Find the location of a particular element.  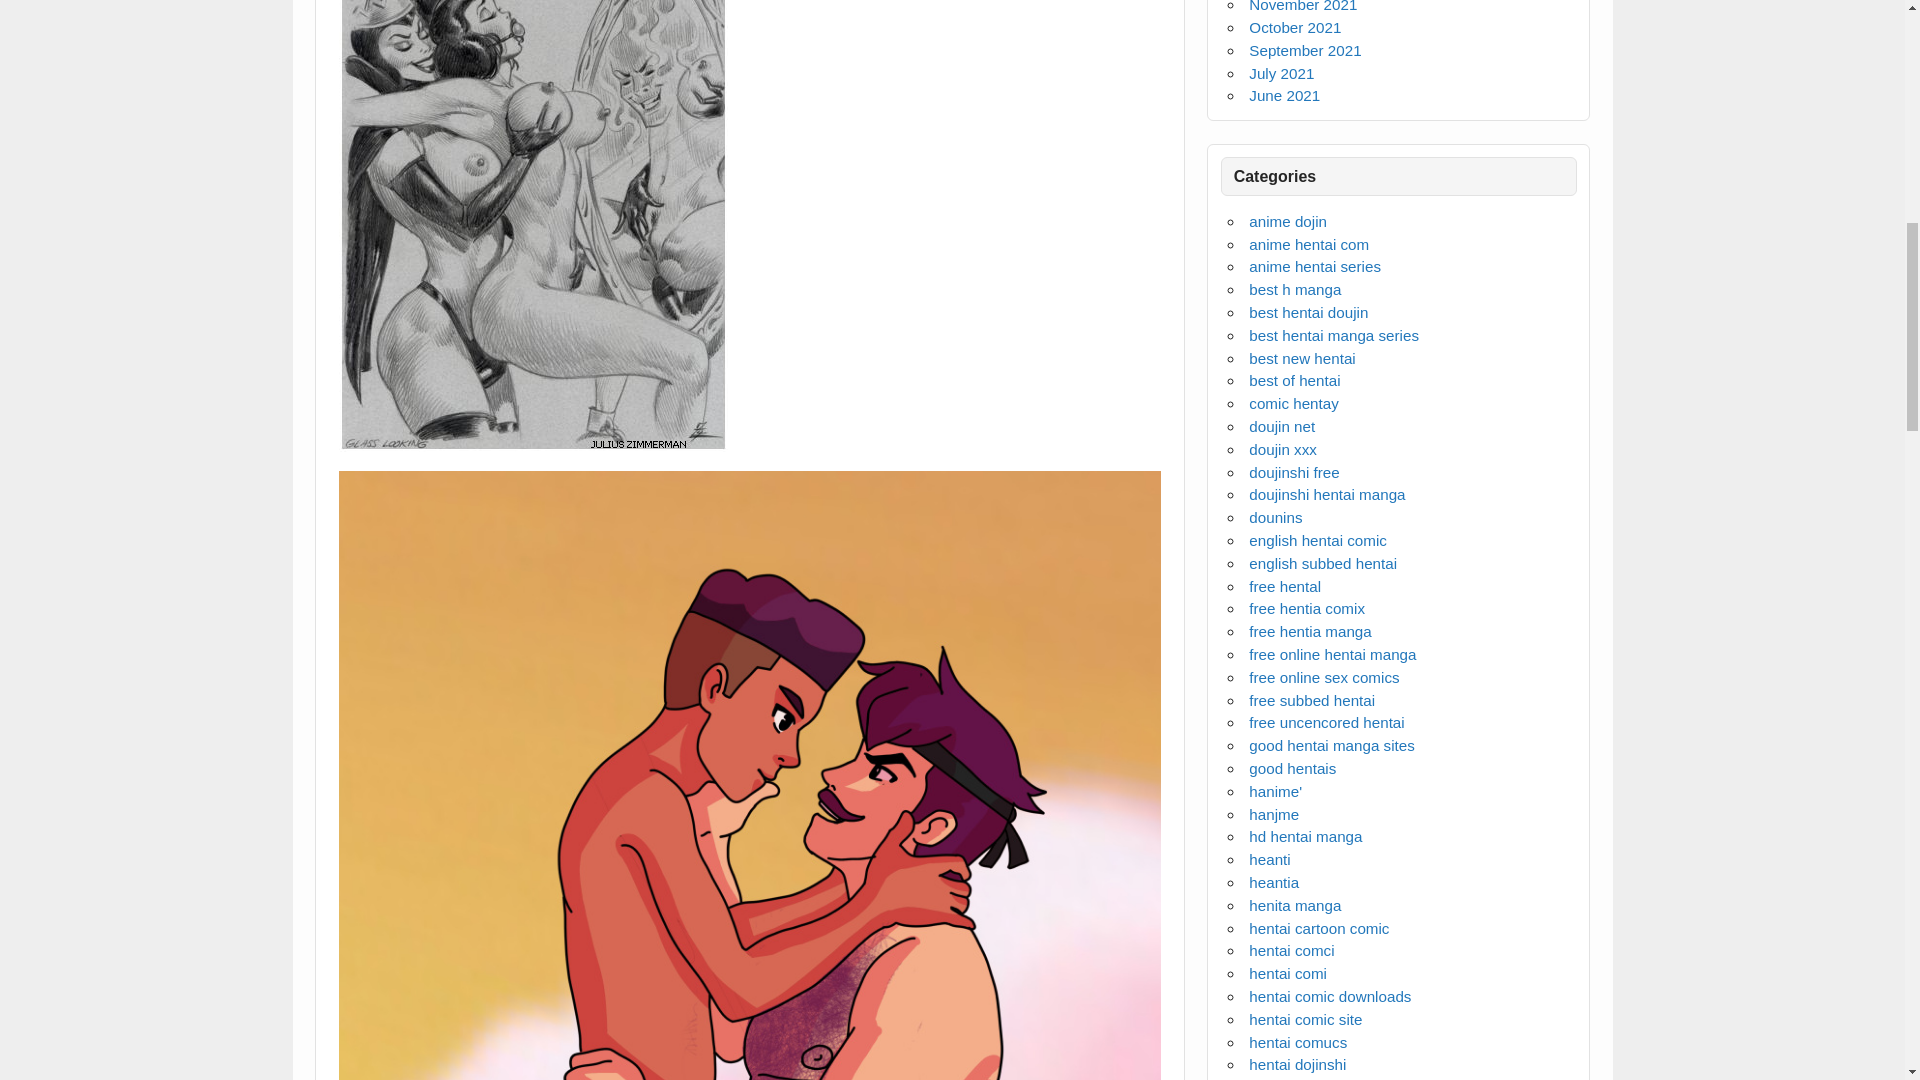

June 2021 is located at coordinates (1284, 95).